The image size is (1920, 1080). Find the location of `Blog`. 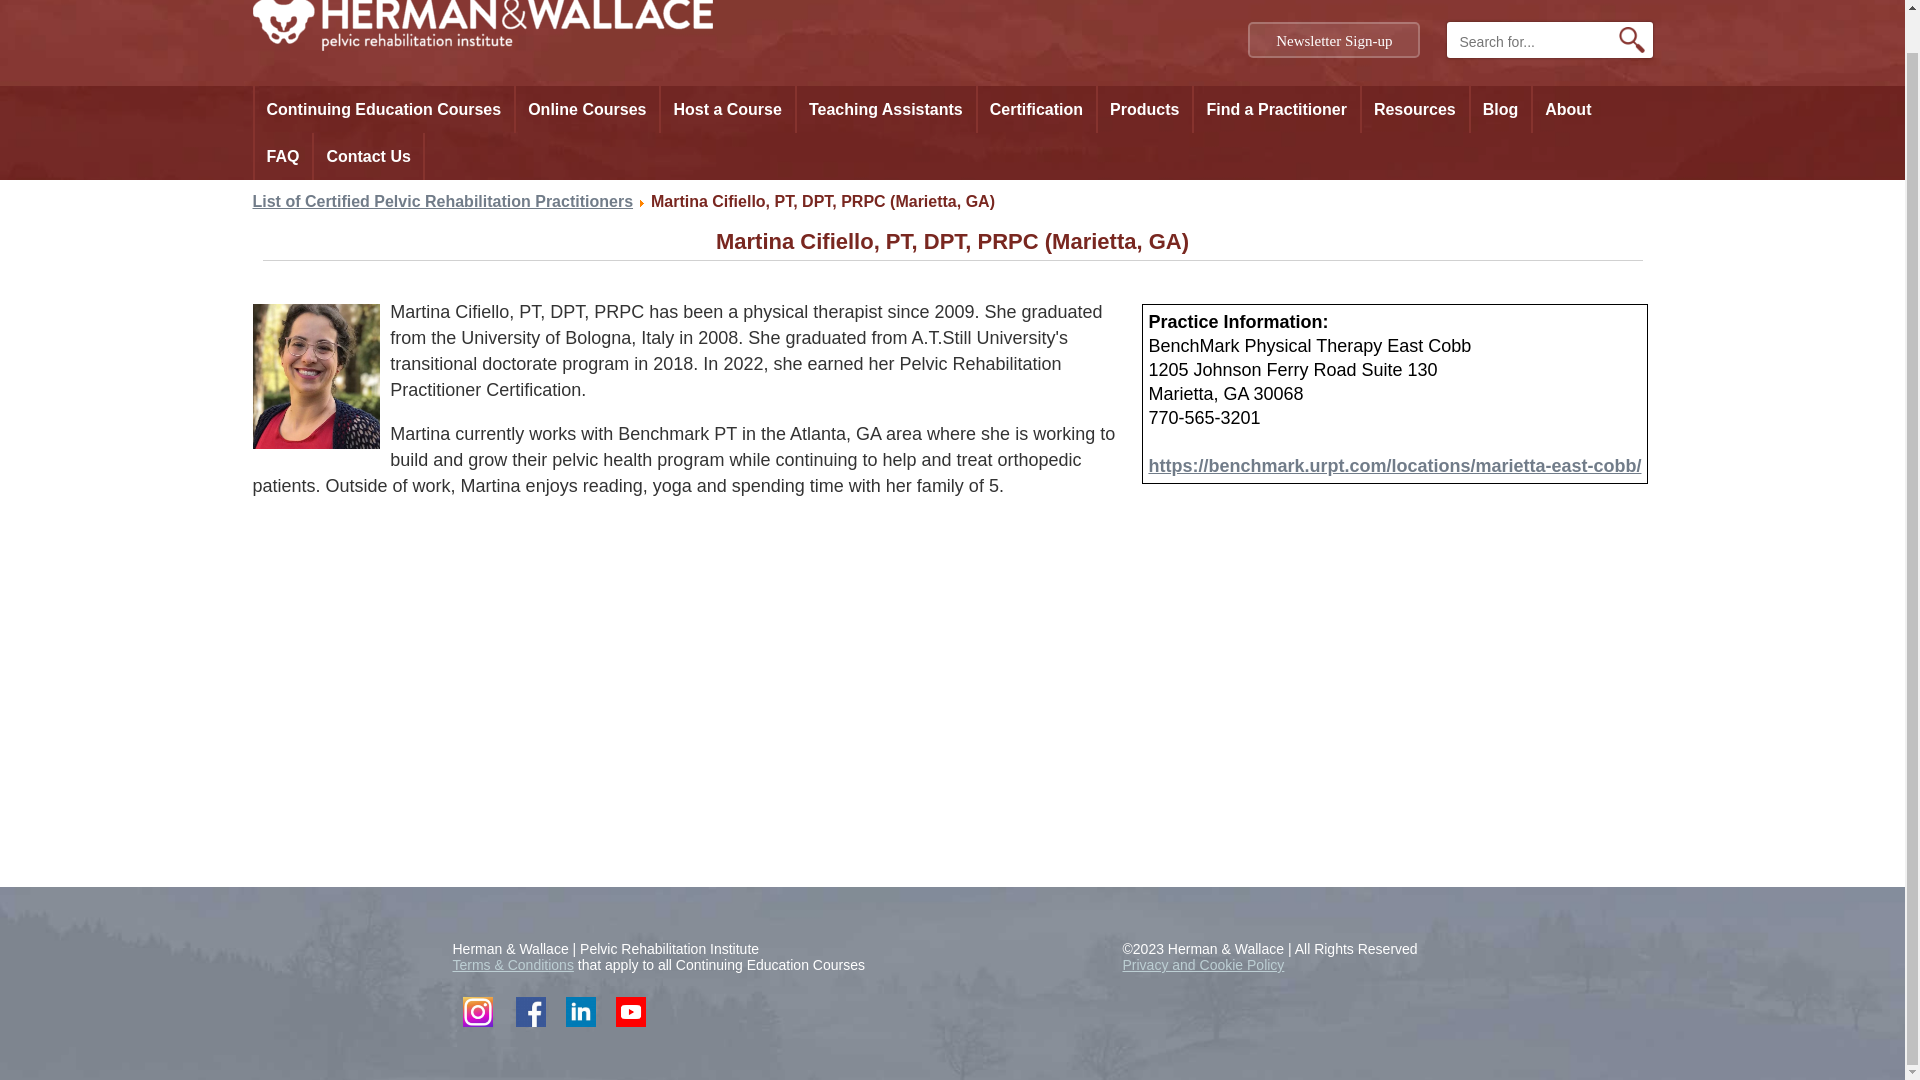

Blog is located at coordinates (1501, 109).